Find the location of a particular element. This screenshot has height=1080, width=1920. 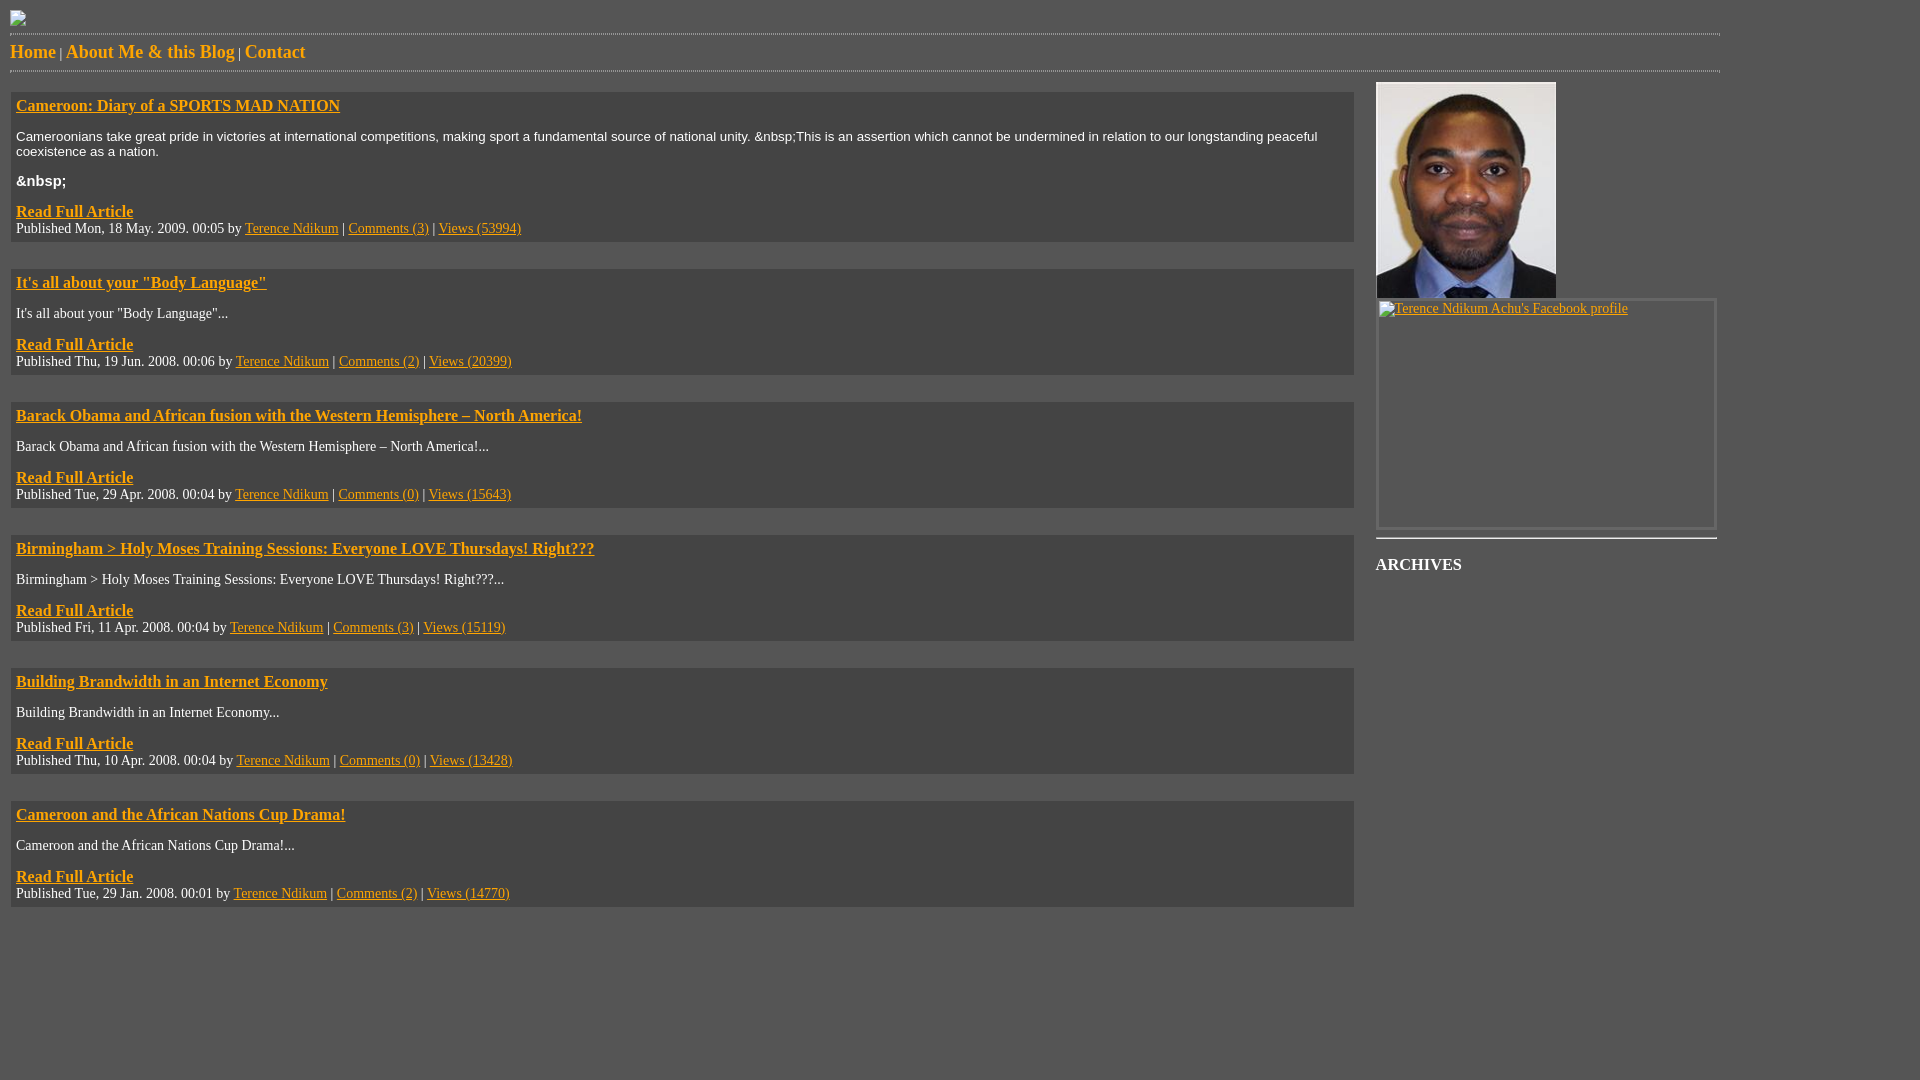

Home is located at coordinates (33, 52).